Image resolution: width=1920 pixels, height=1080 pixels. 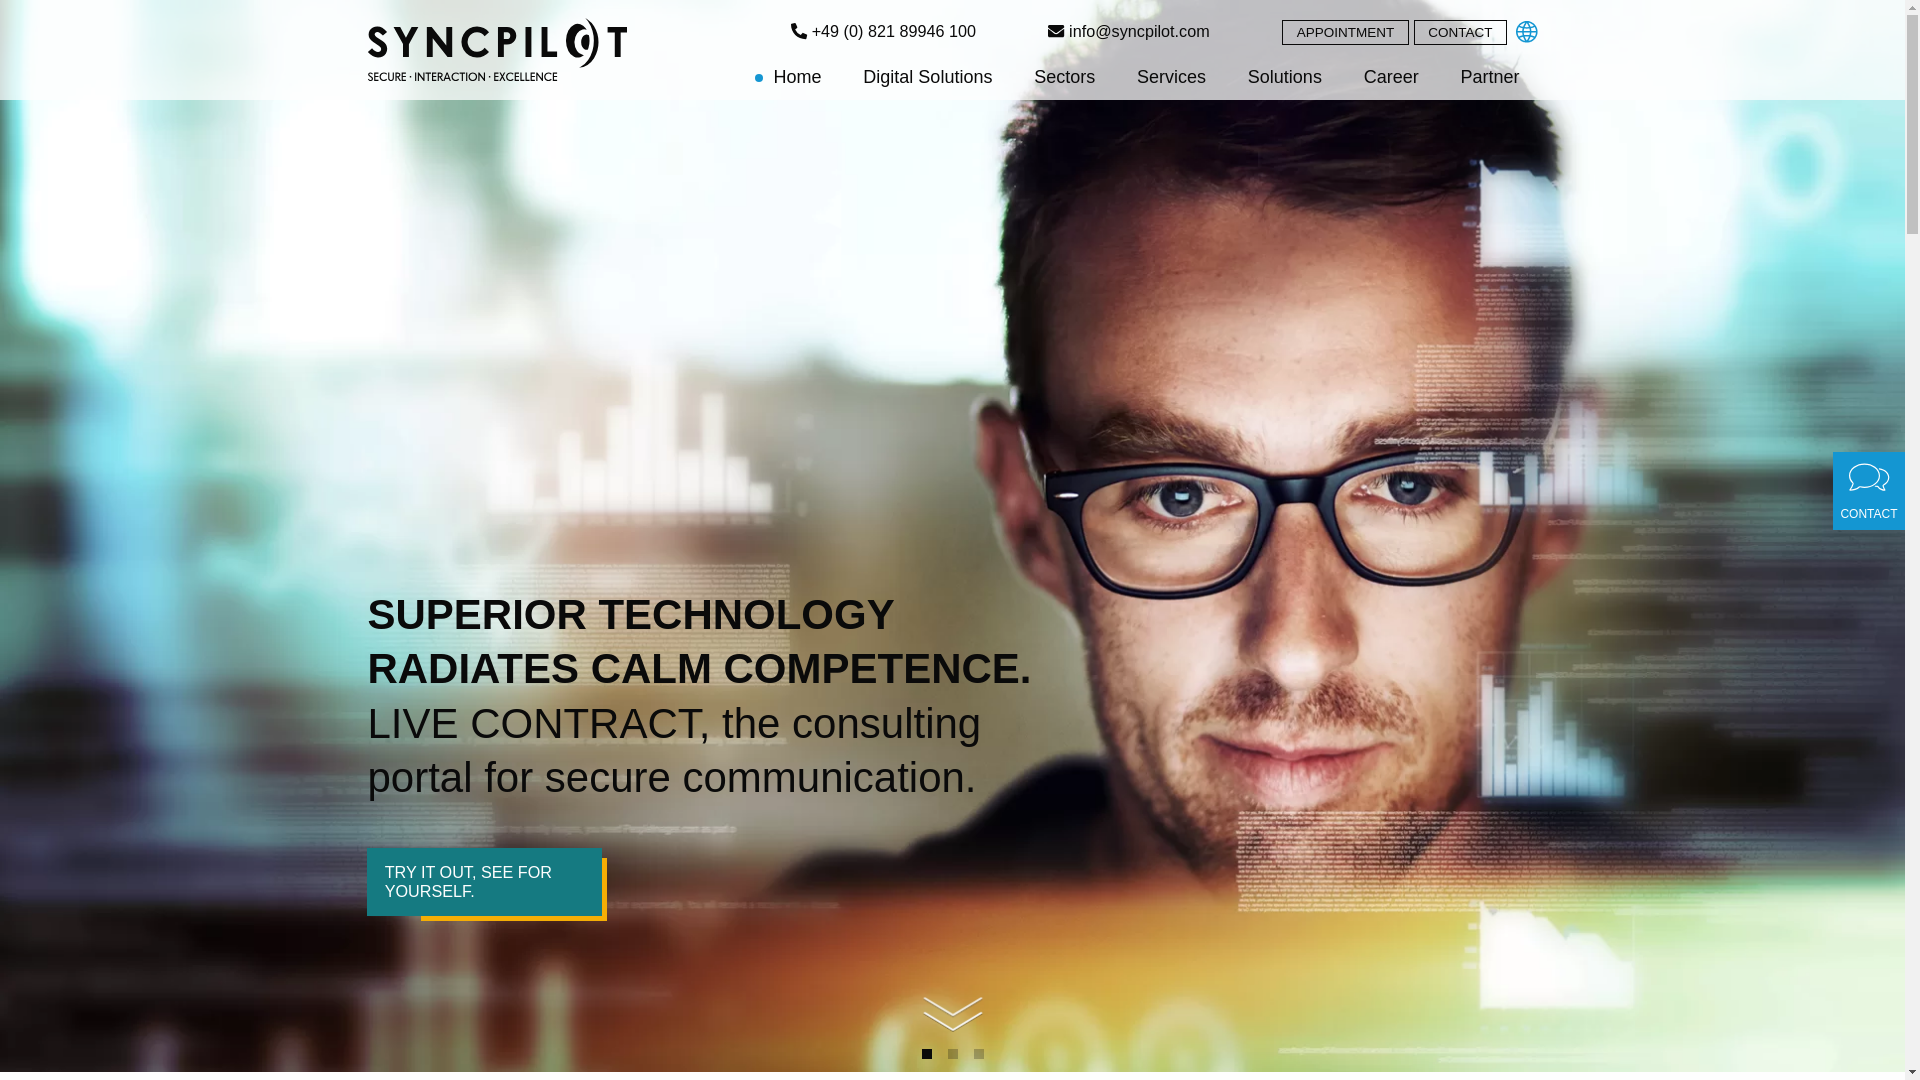 What do you see at coordinates (483, 881) in the screenshot?
I see `TRY IT OUT, SEE FOR YOURSELF.` at bounding box center [483, 881].